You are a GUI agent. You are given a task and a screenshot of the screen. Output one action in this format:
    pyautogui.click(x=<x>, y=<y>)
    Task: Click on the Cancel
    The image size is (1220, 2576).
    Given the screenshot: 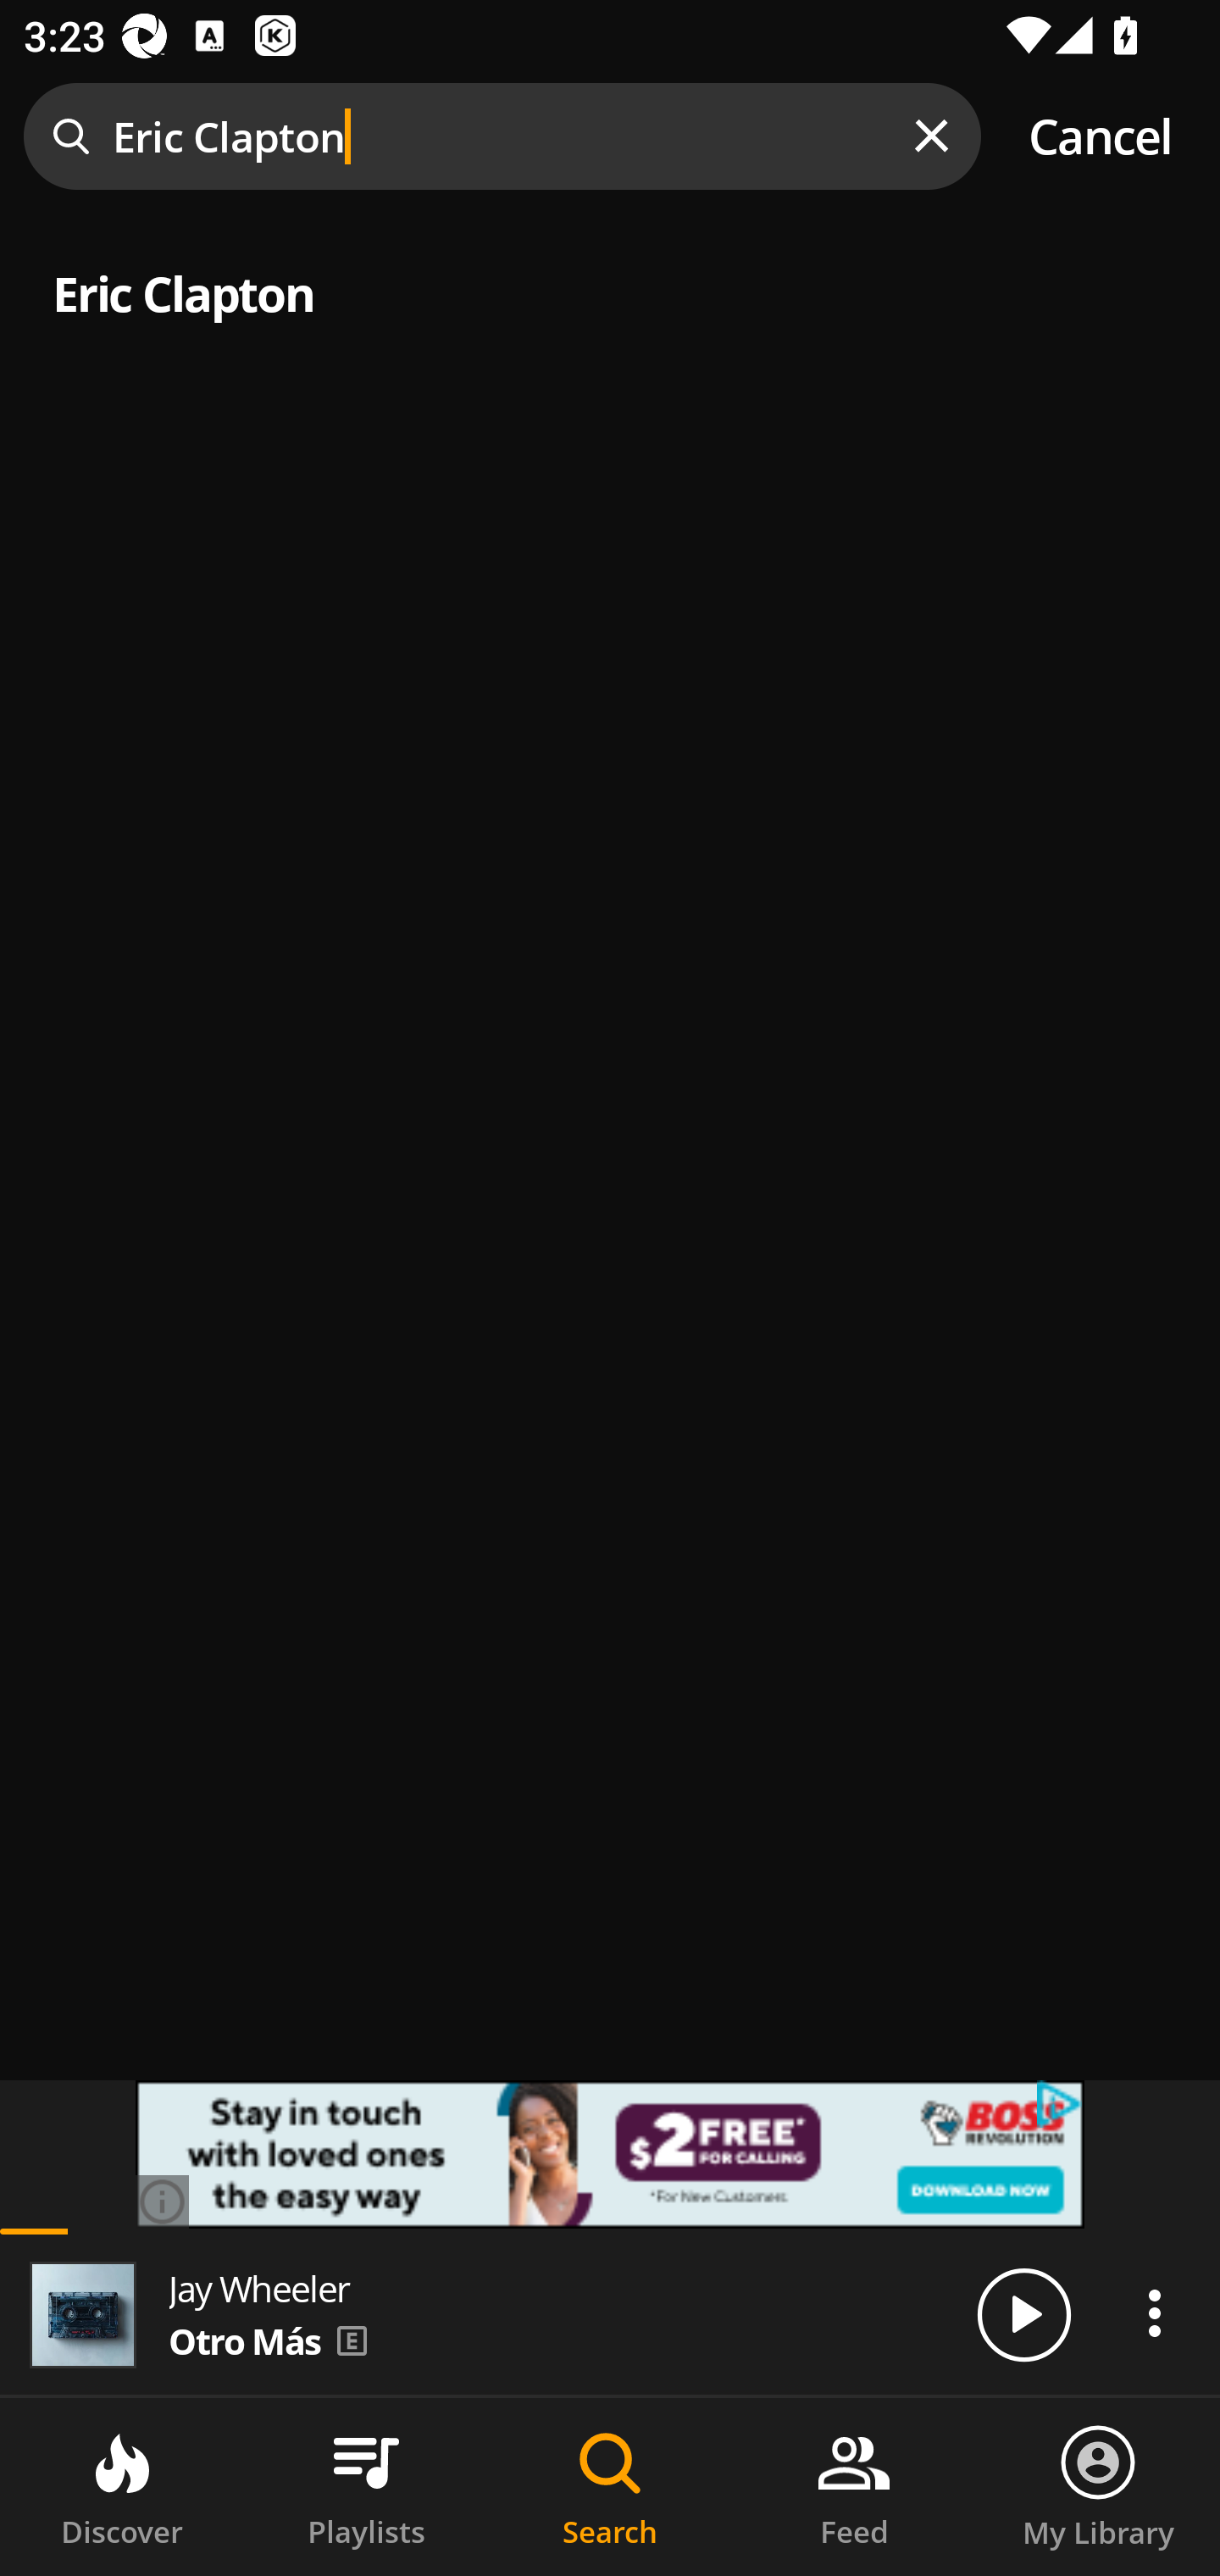 What is the action you would take?
    pyautogui.click(x=1100, y=136)
    